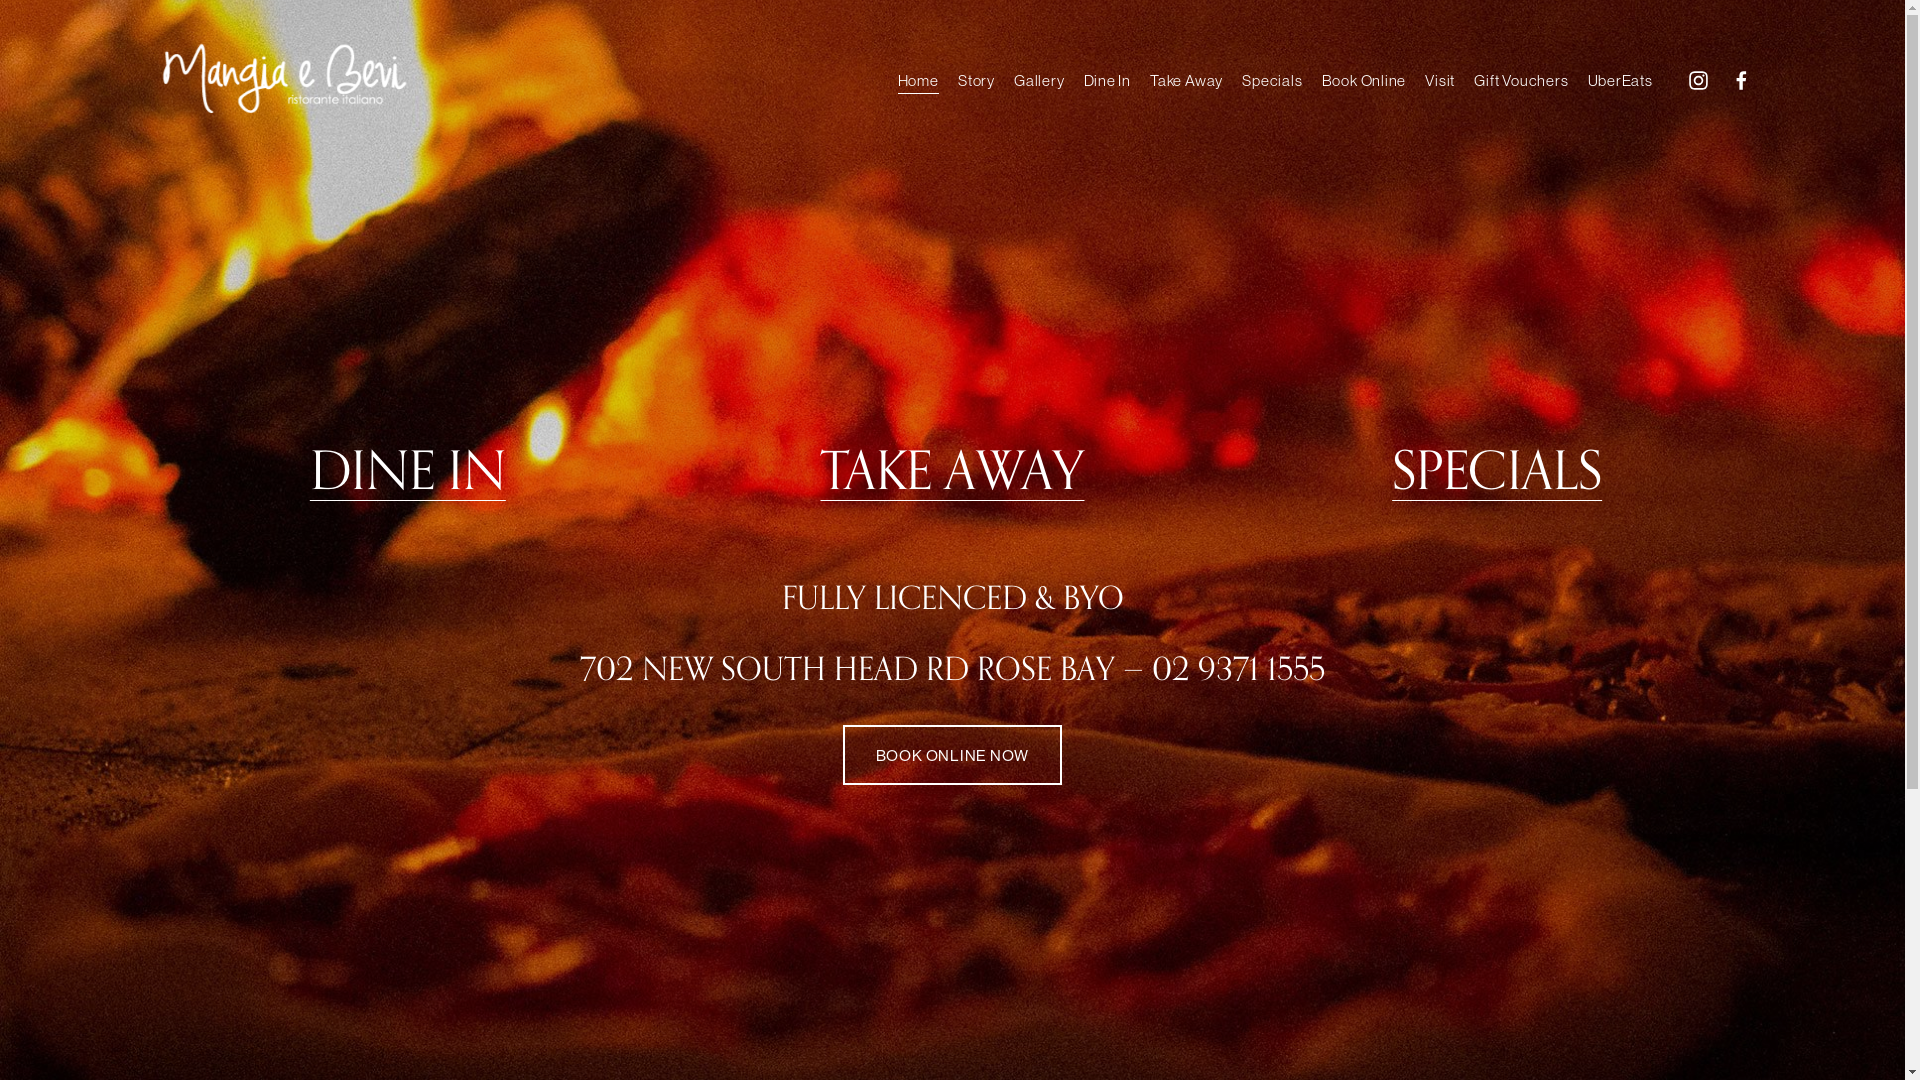 This screenshot has width=1920, height=1080. Describe the element at coordinates (1108, 80) in the screenshot. I see `Dine In` at that location.